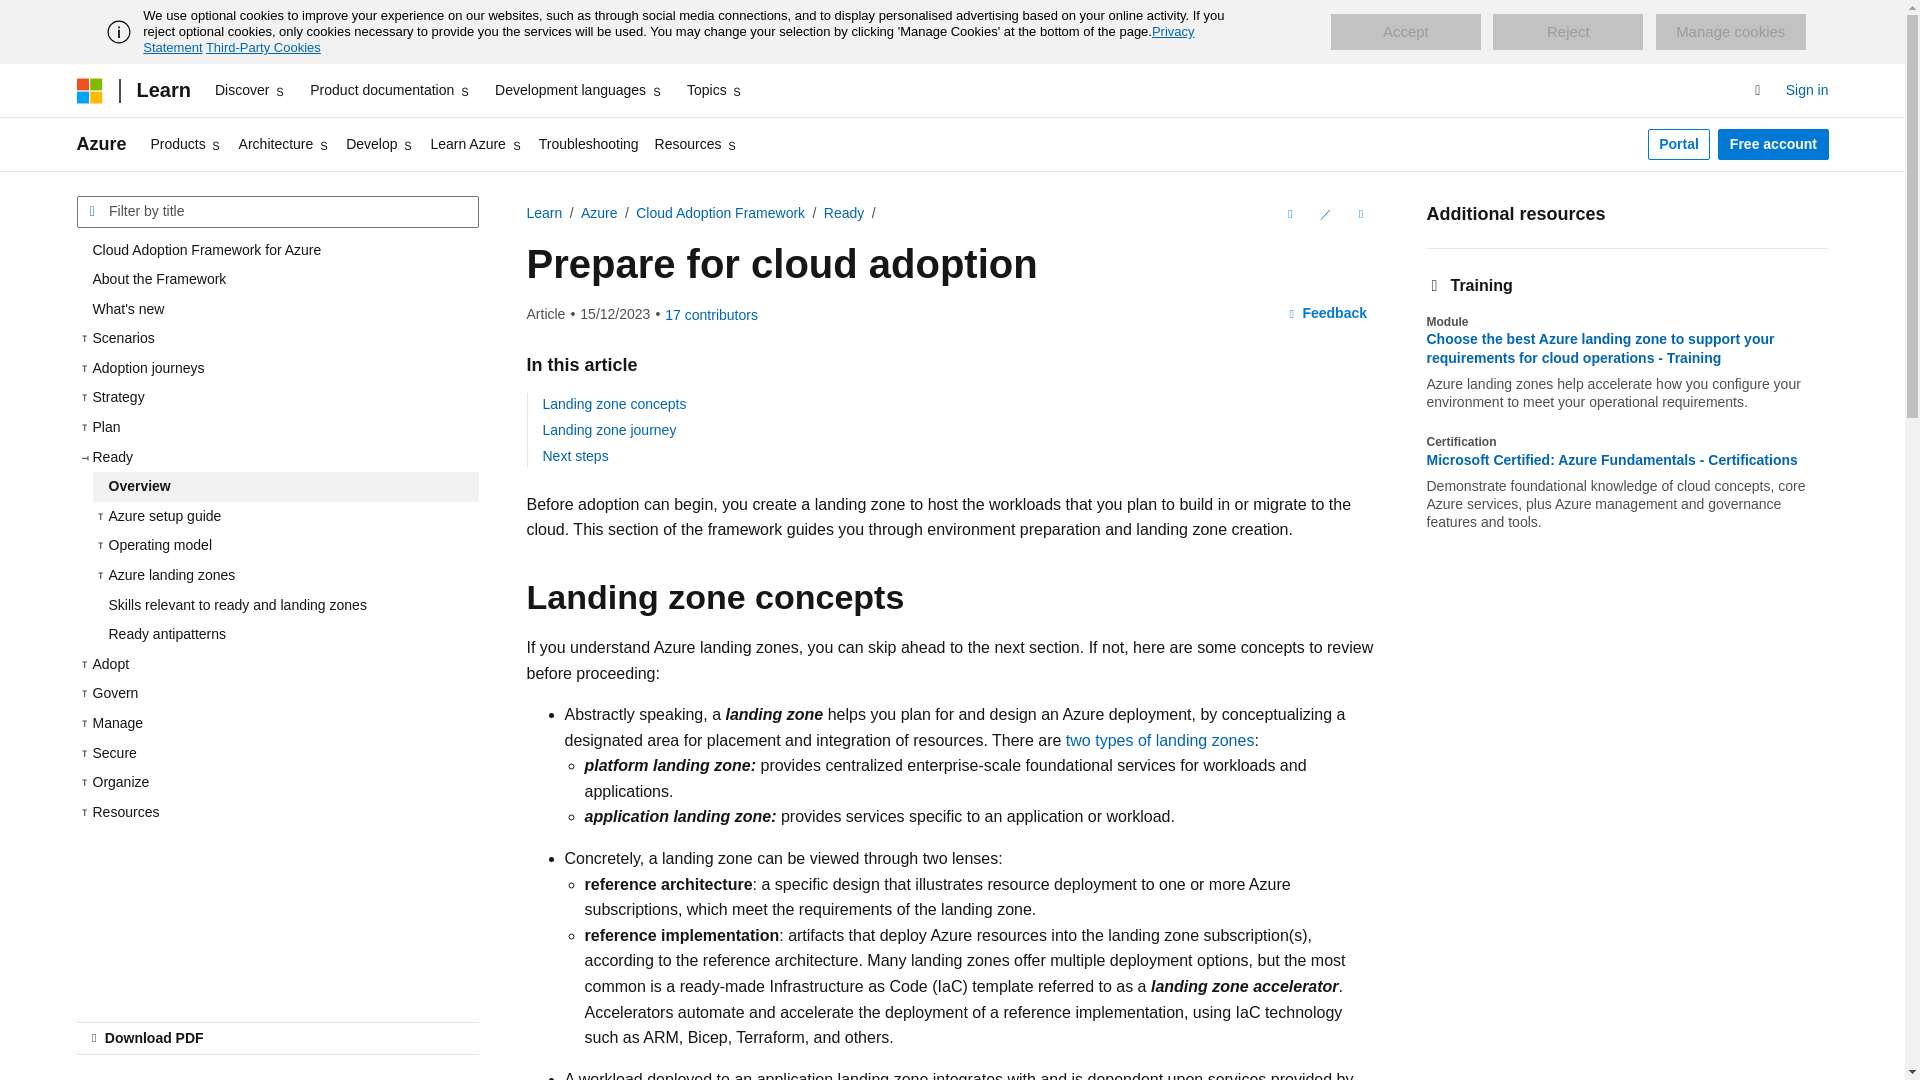  I want to click on Skip to main content, so click(15, 16).